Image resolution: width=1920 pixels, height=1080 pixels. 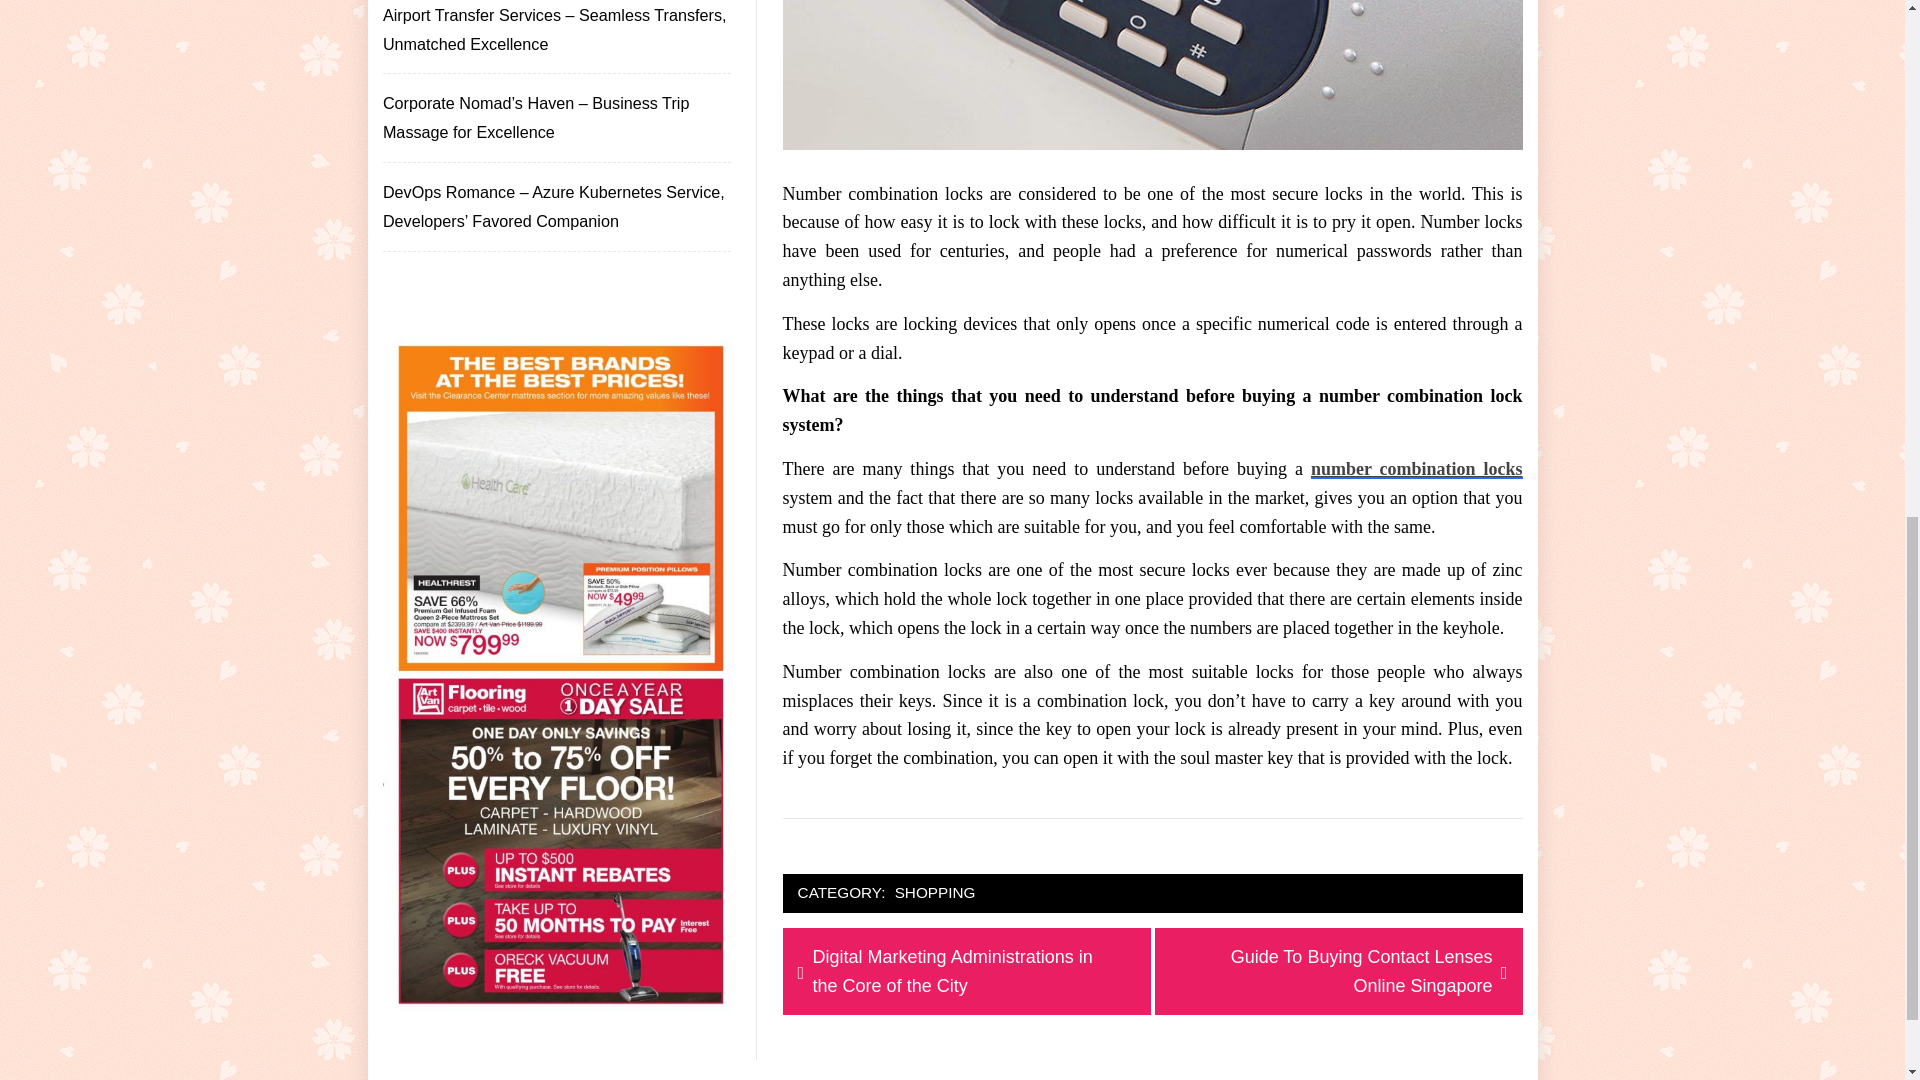 What do you see at coordinates (1416, 469) in the screenshot?
I see `number combination locks` at bounding box center [1416, 469].